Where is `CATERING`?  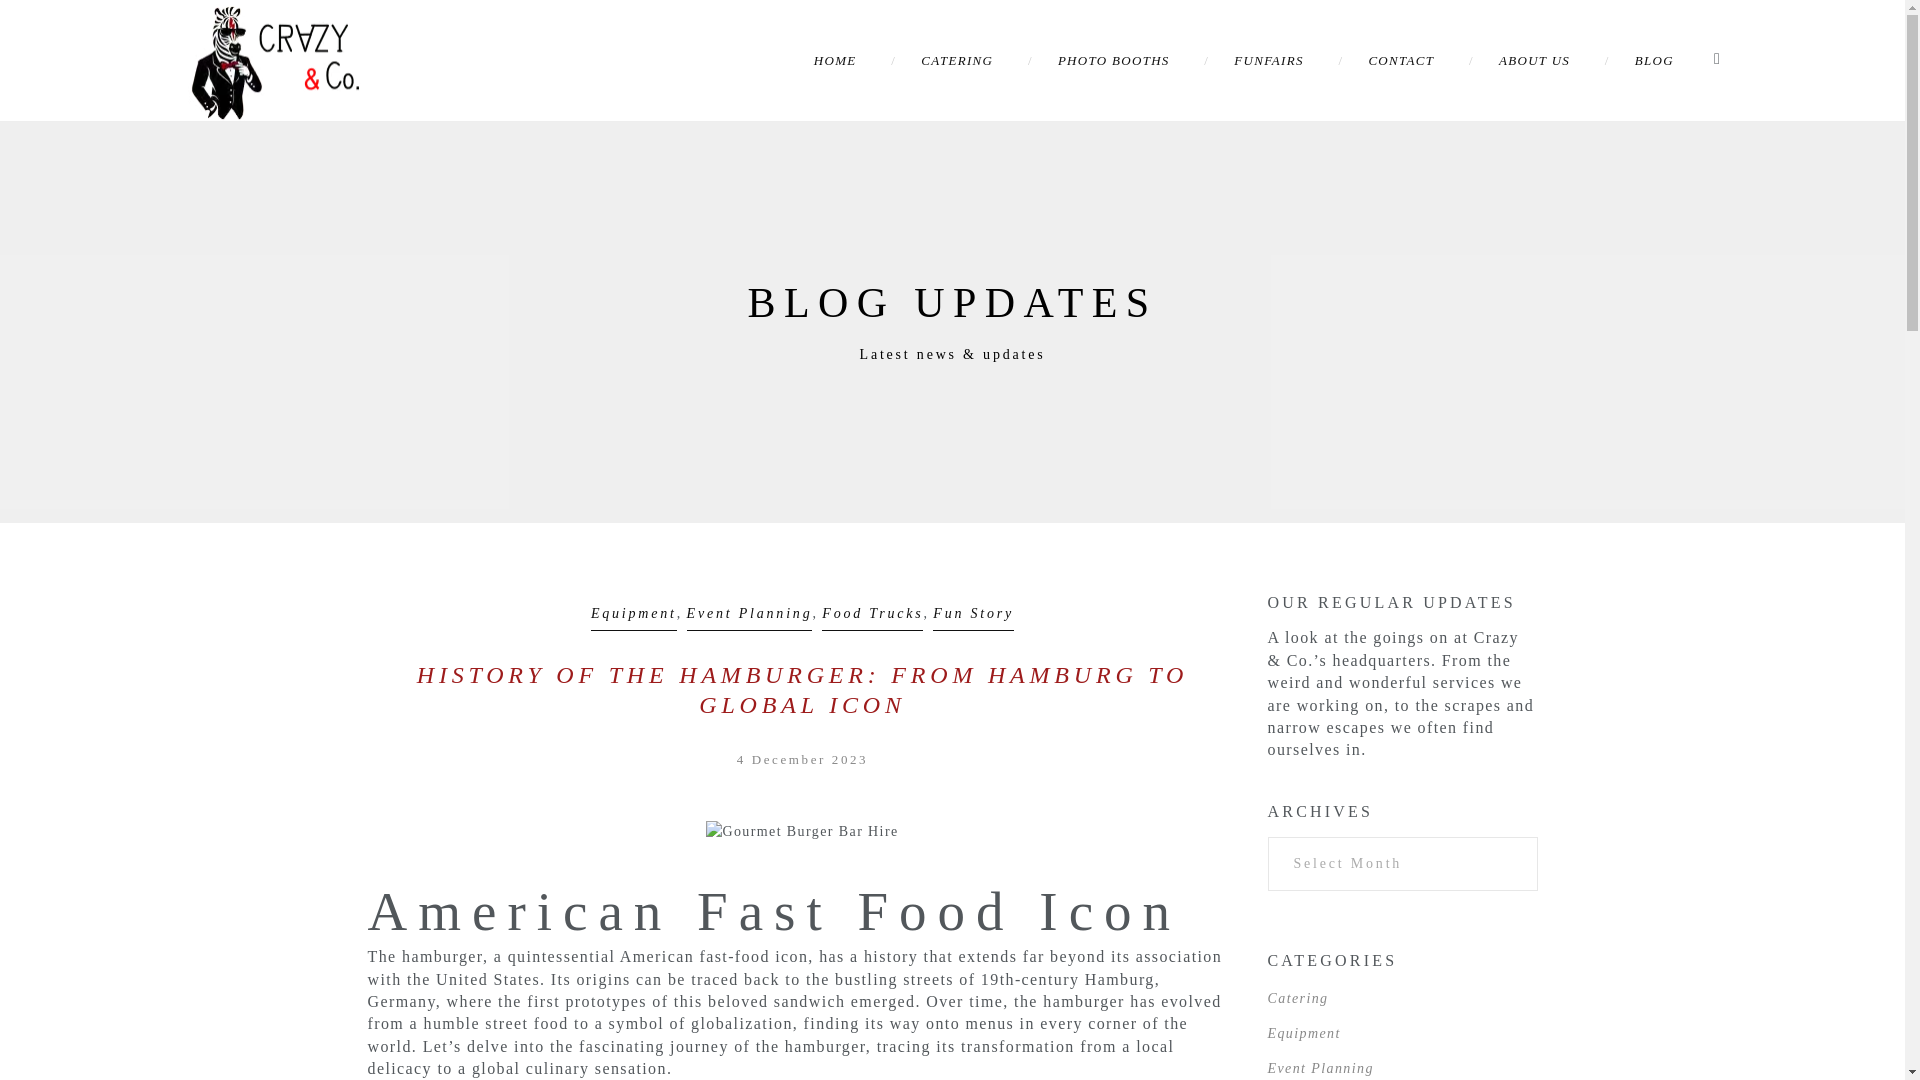 CATERING is located at coordinates (956, 60).